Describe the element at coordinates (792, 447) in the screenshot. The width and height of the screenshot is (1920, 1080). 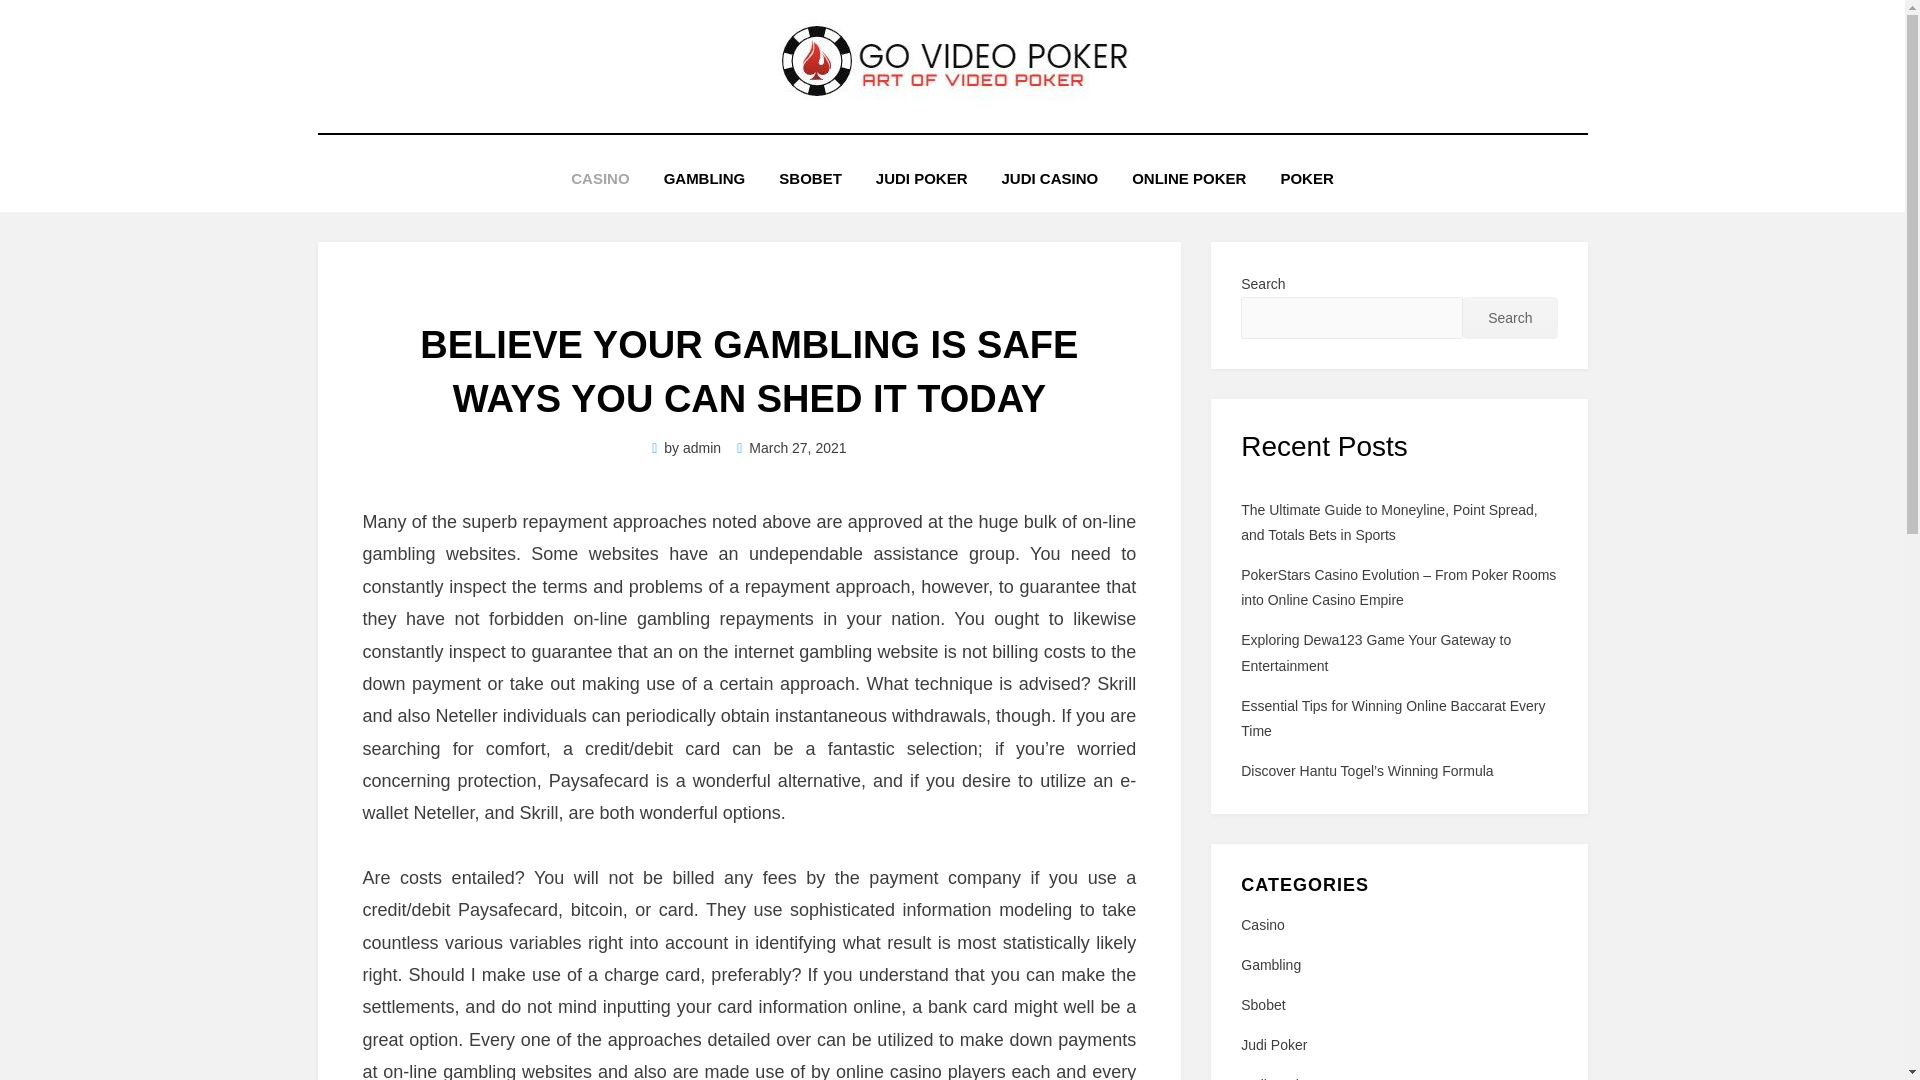
I see `March 27, 2021` at that location.